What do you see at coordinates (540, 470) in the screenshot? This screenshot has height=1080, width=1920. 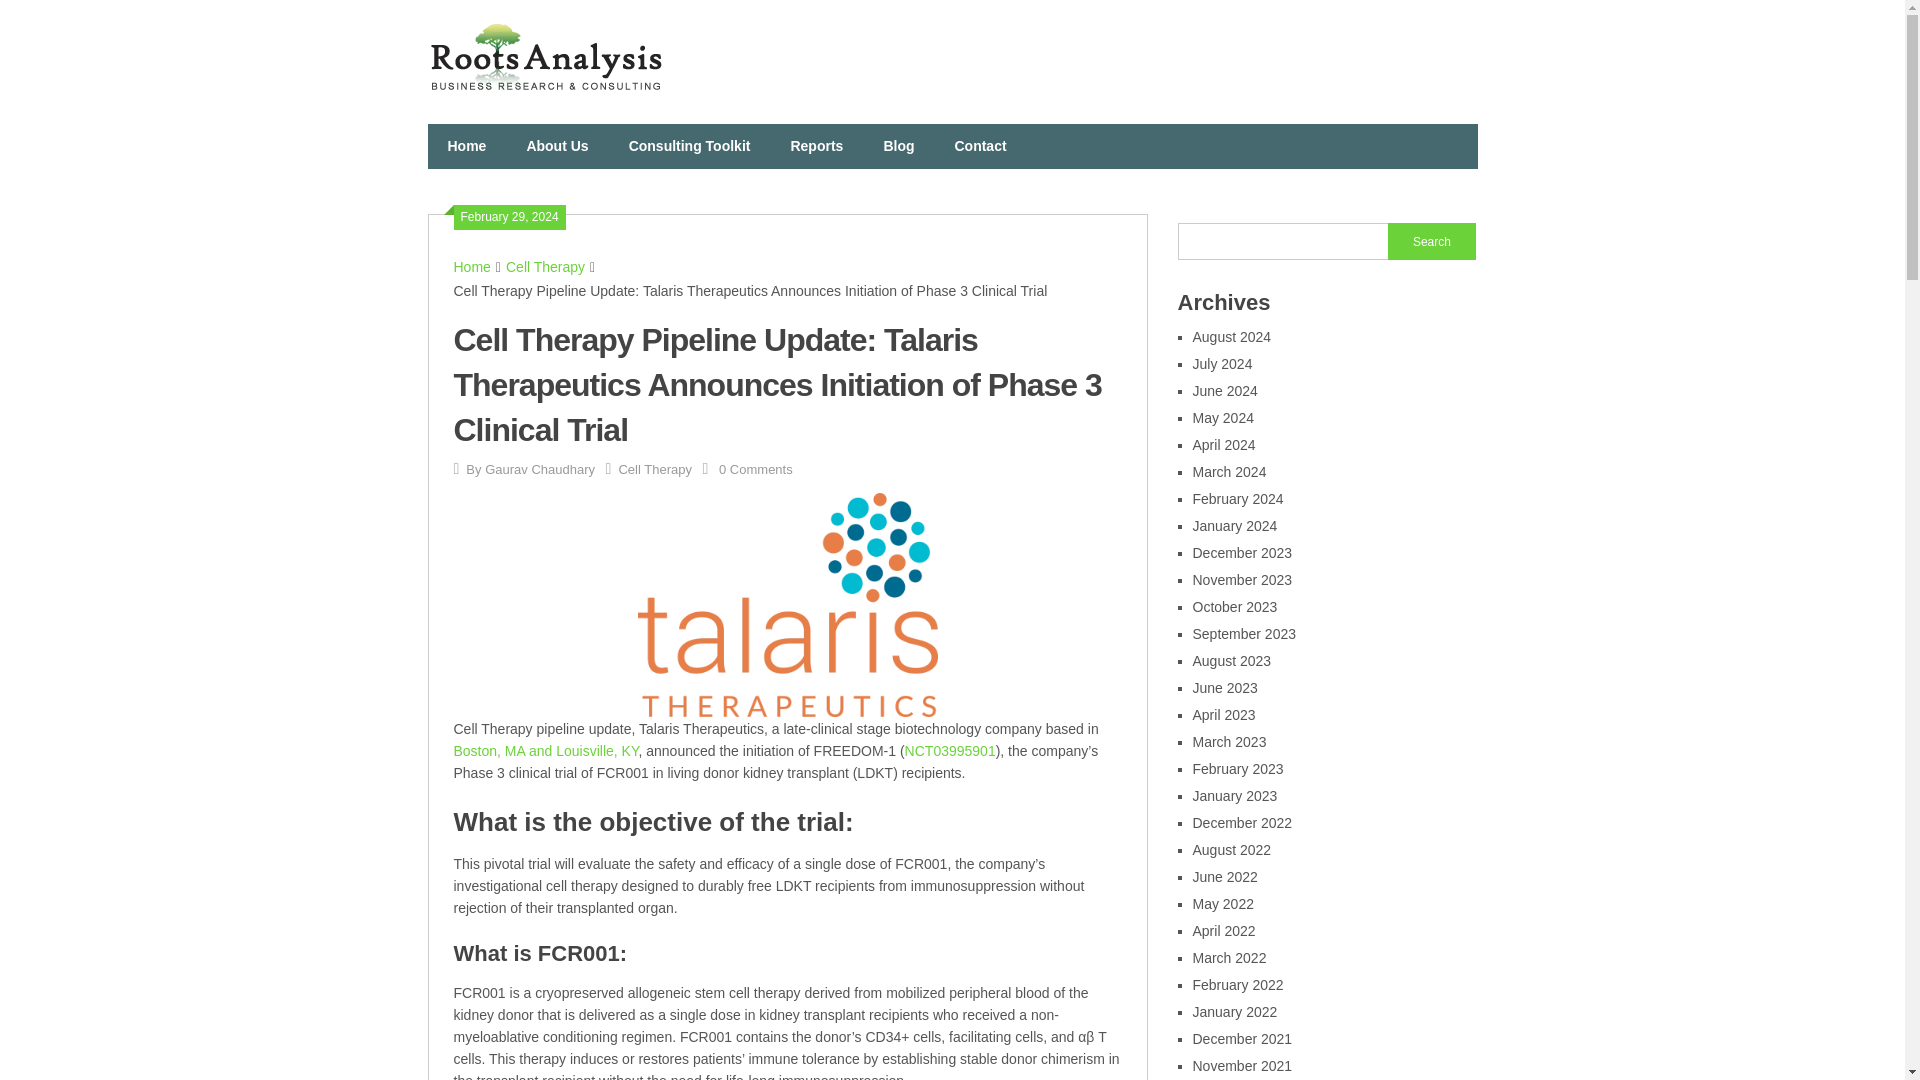 I see `Posts by Gaurav Chaudhary` at bounding box center [540, 470].